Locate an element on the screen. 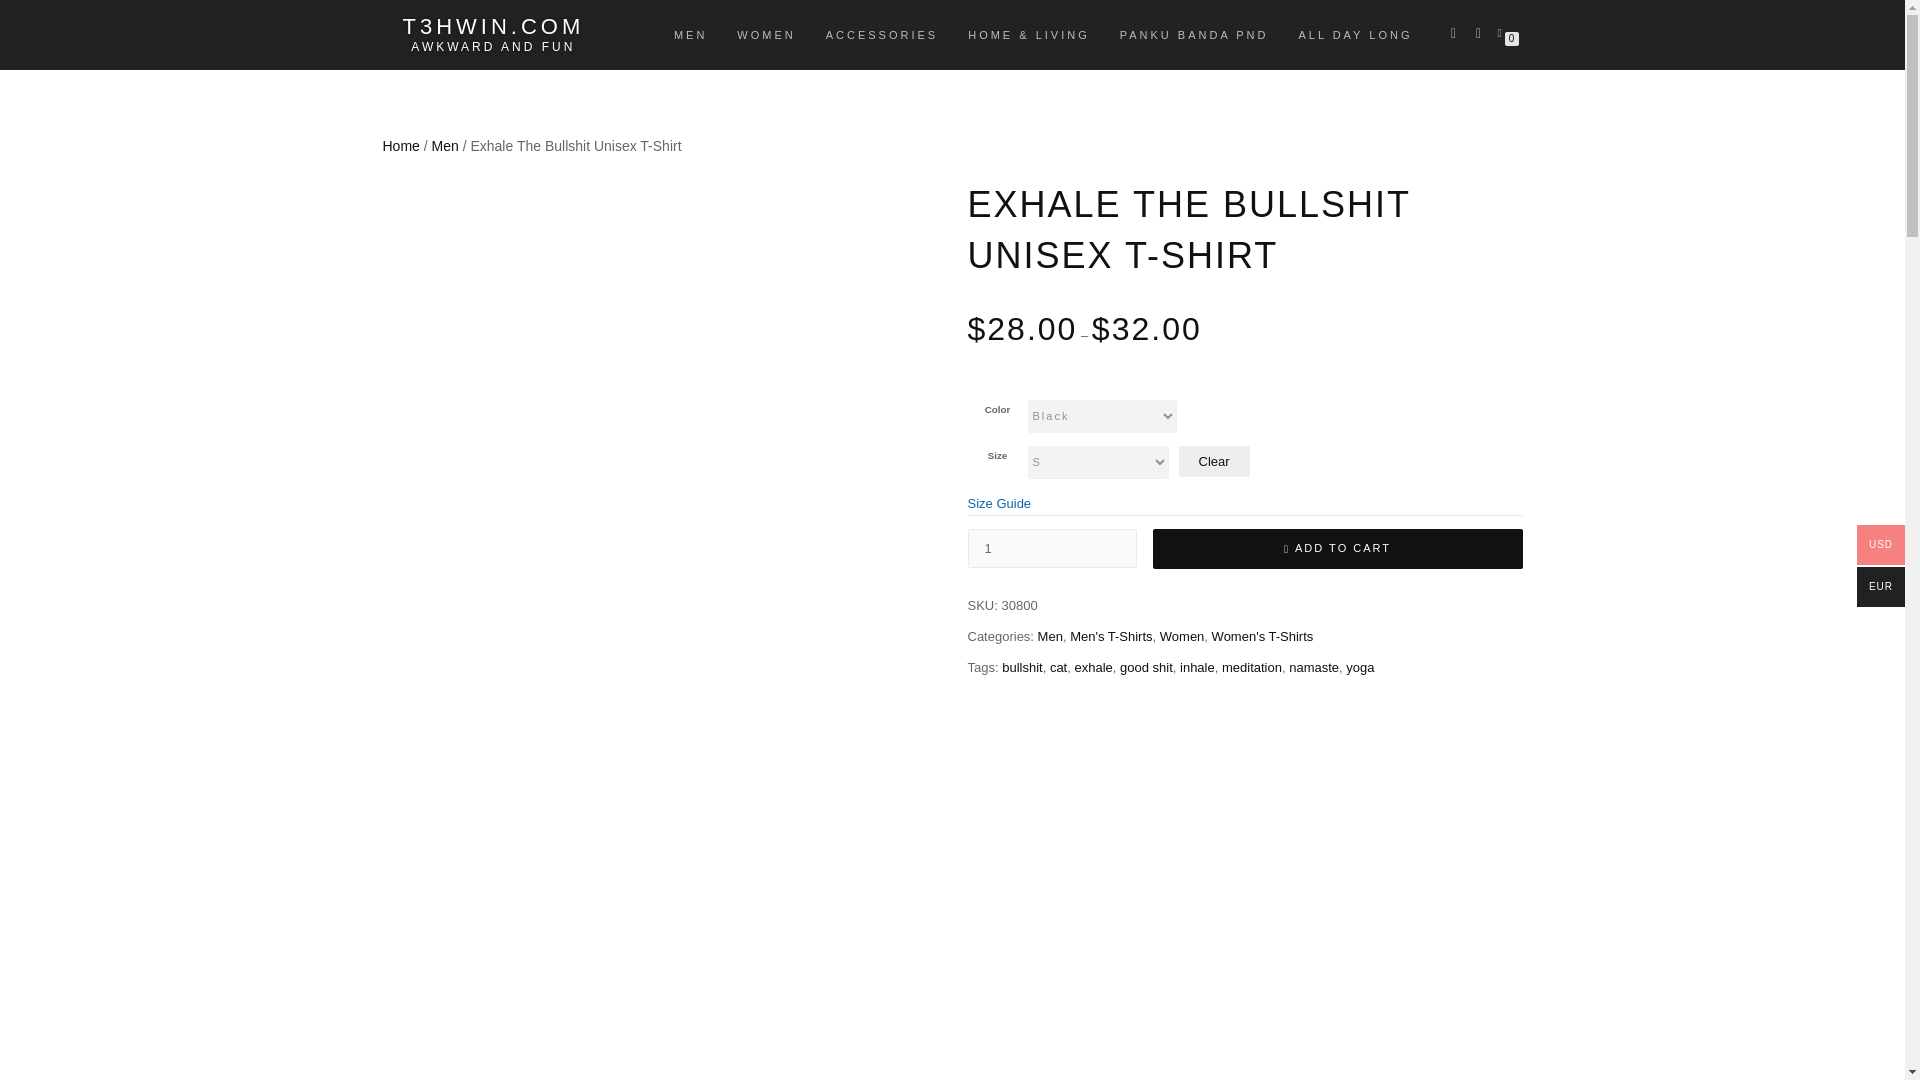  T3HWIN.COM is located at coordinates (492, 26).